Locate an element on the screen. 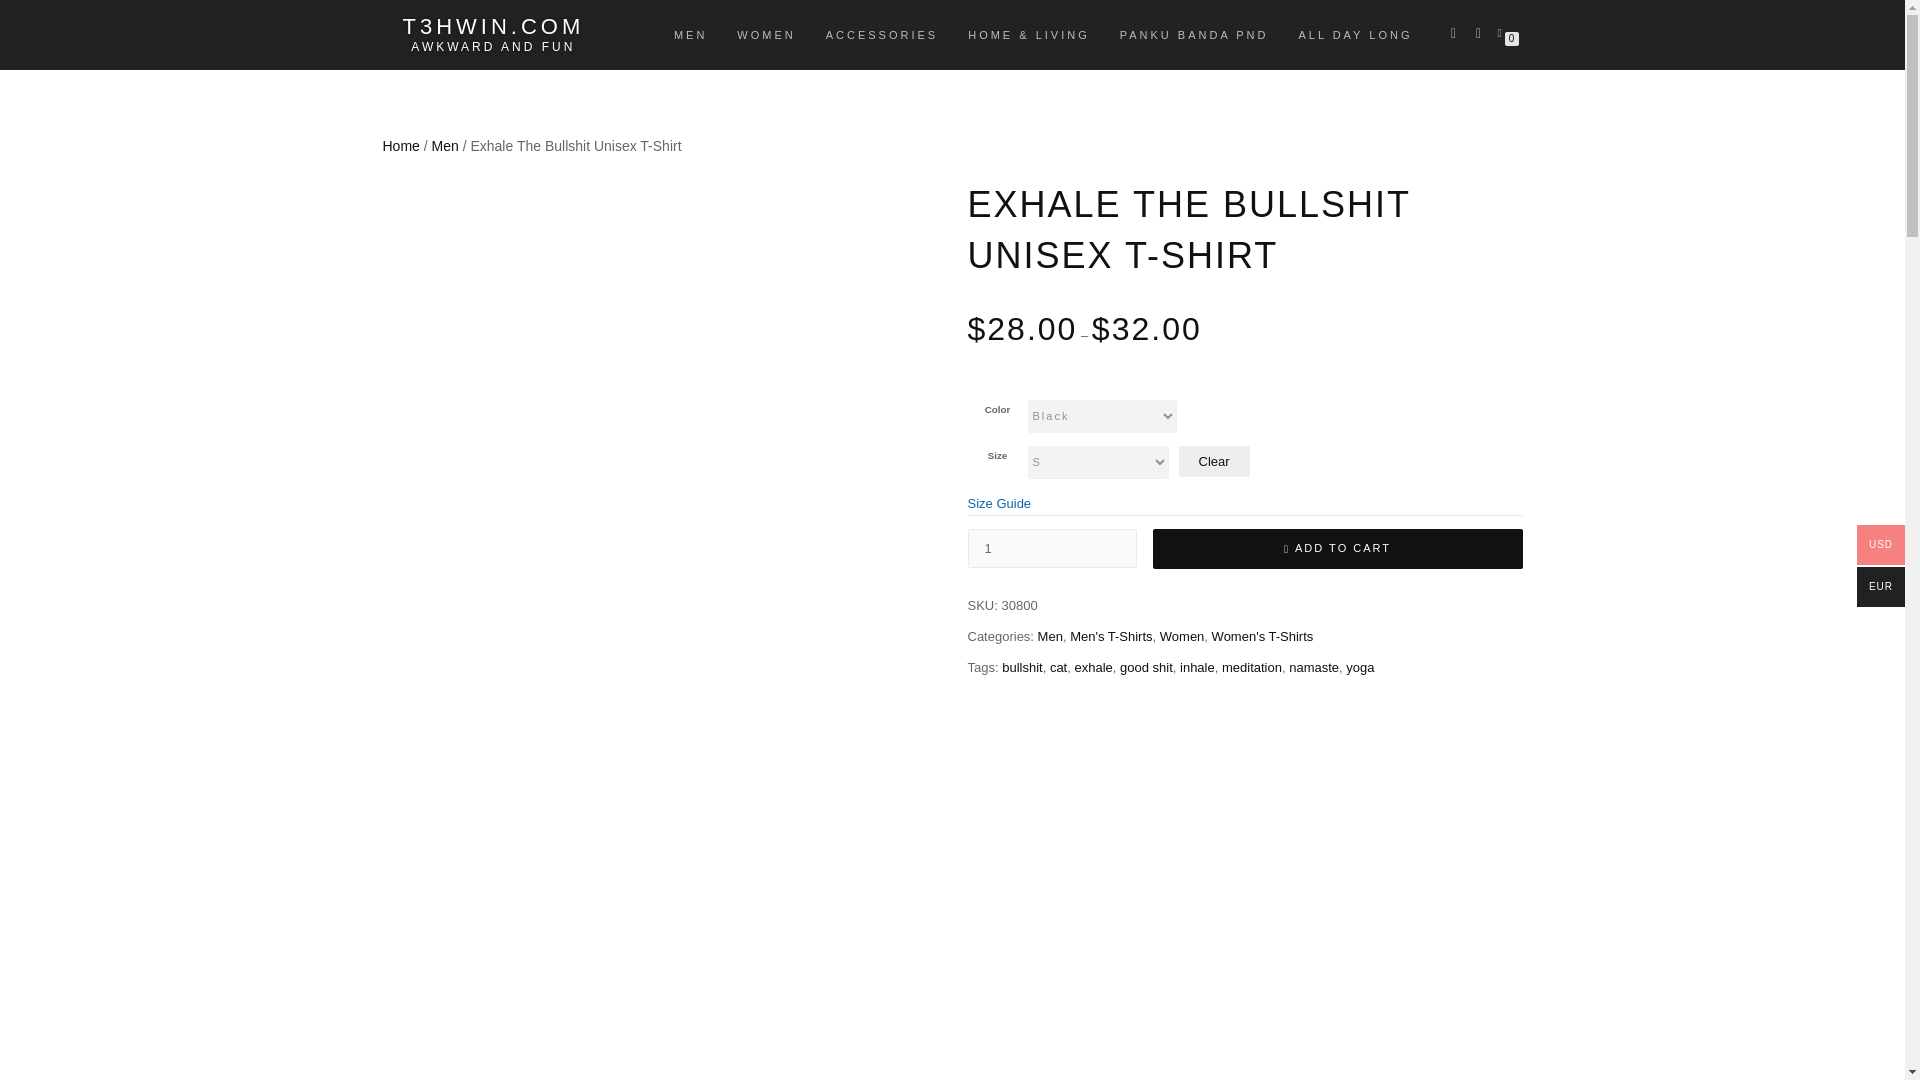  T3HWIN.COM is located at coordinates (492, 26).